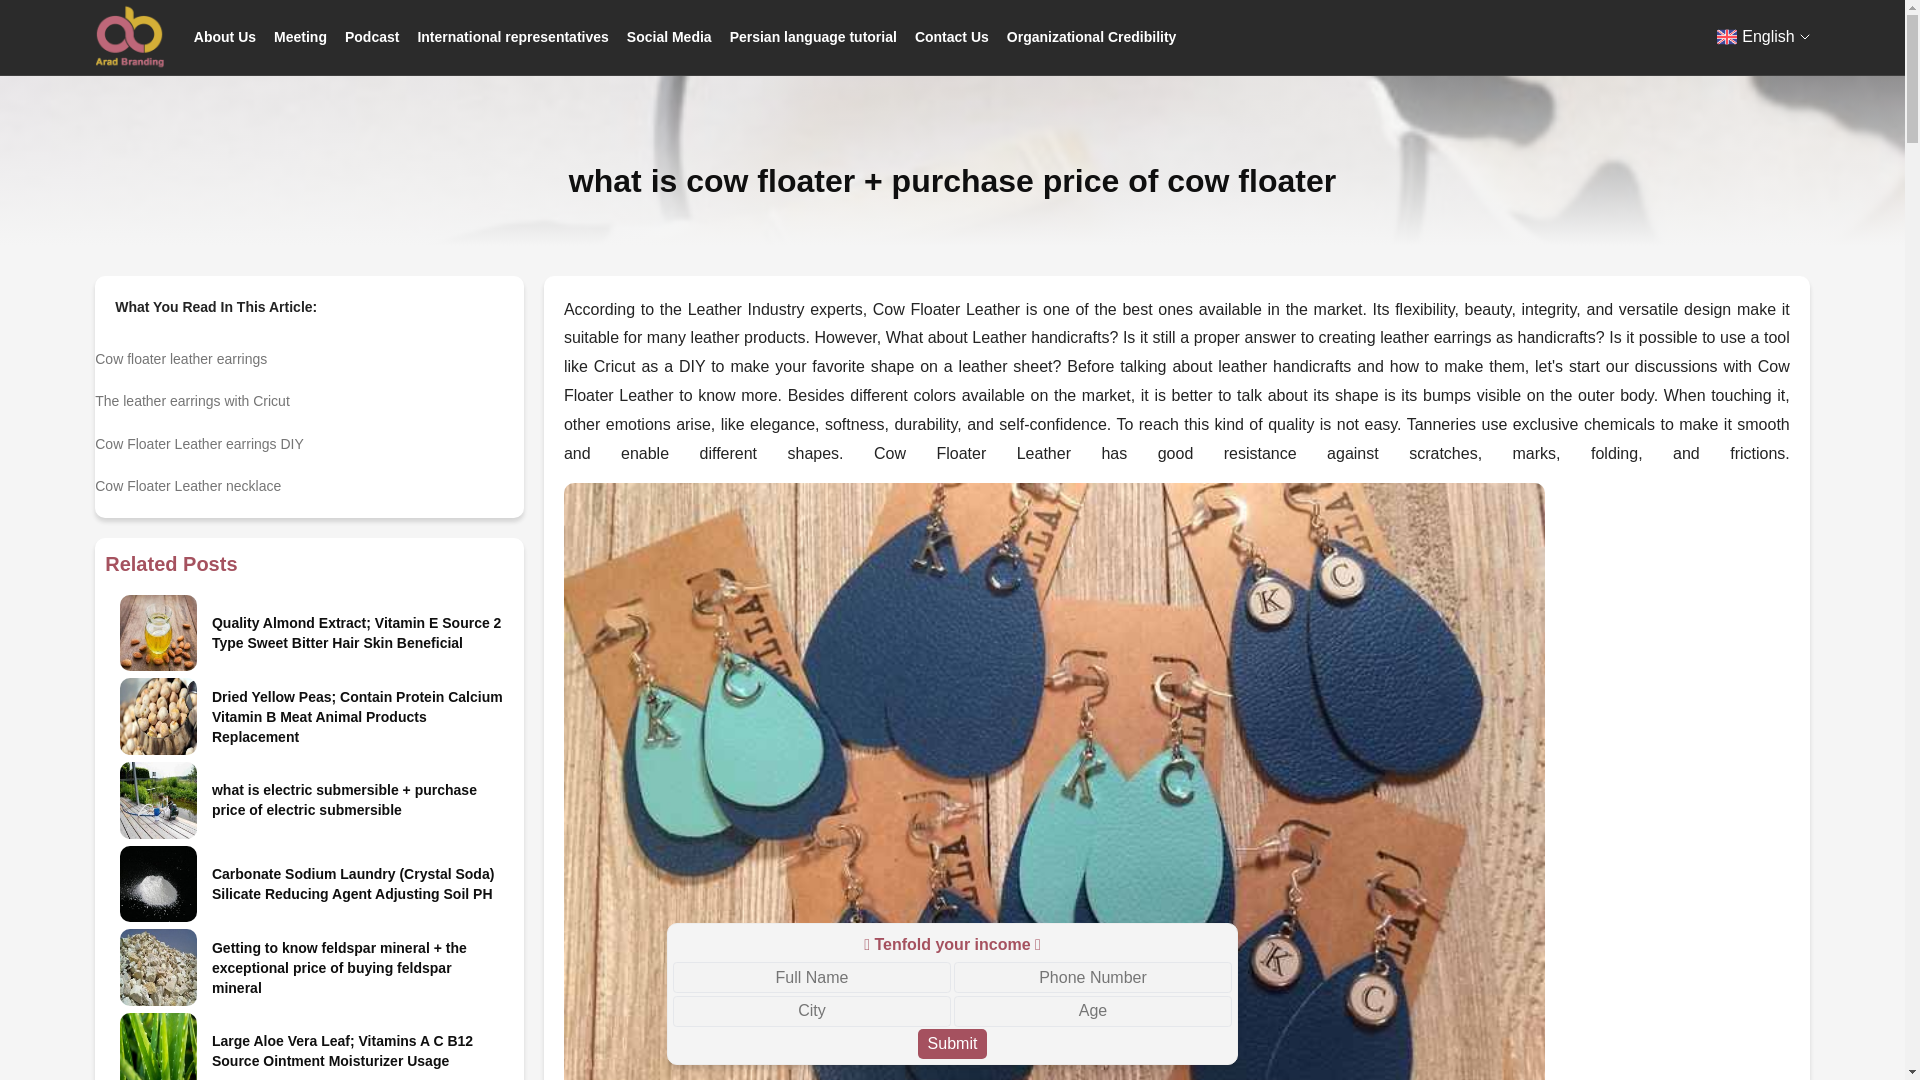  What do you see at coordinates (372, 36) in the screenshot?
I see `Podcast` at bounding box center [372, 36].